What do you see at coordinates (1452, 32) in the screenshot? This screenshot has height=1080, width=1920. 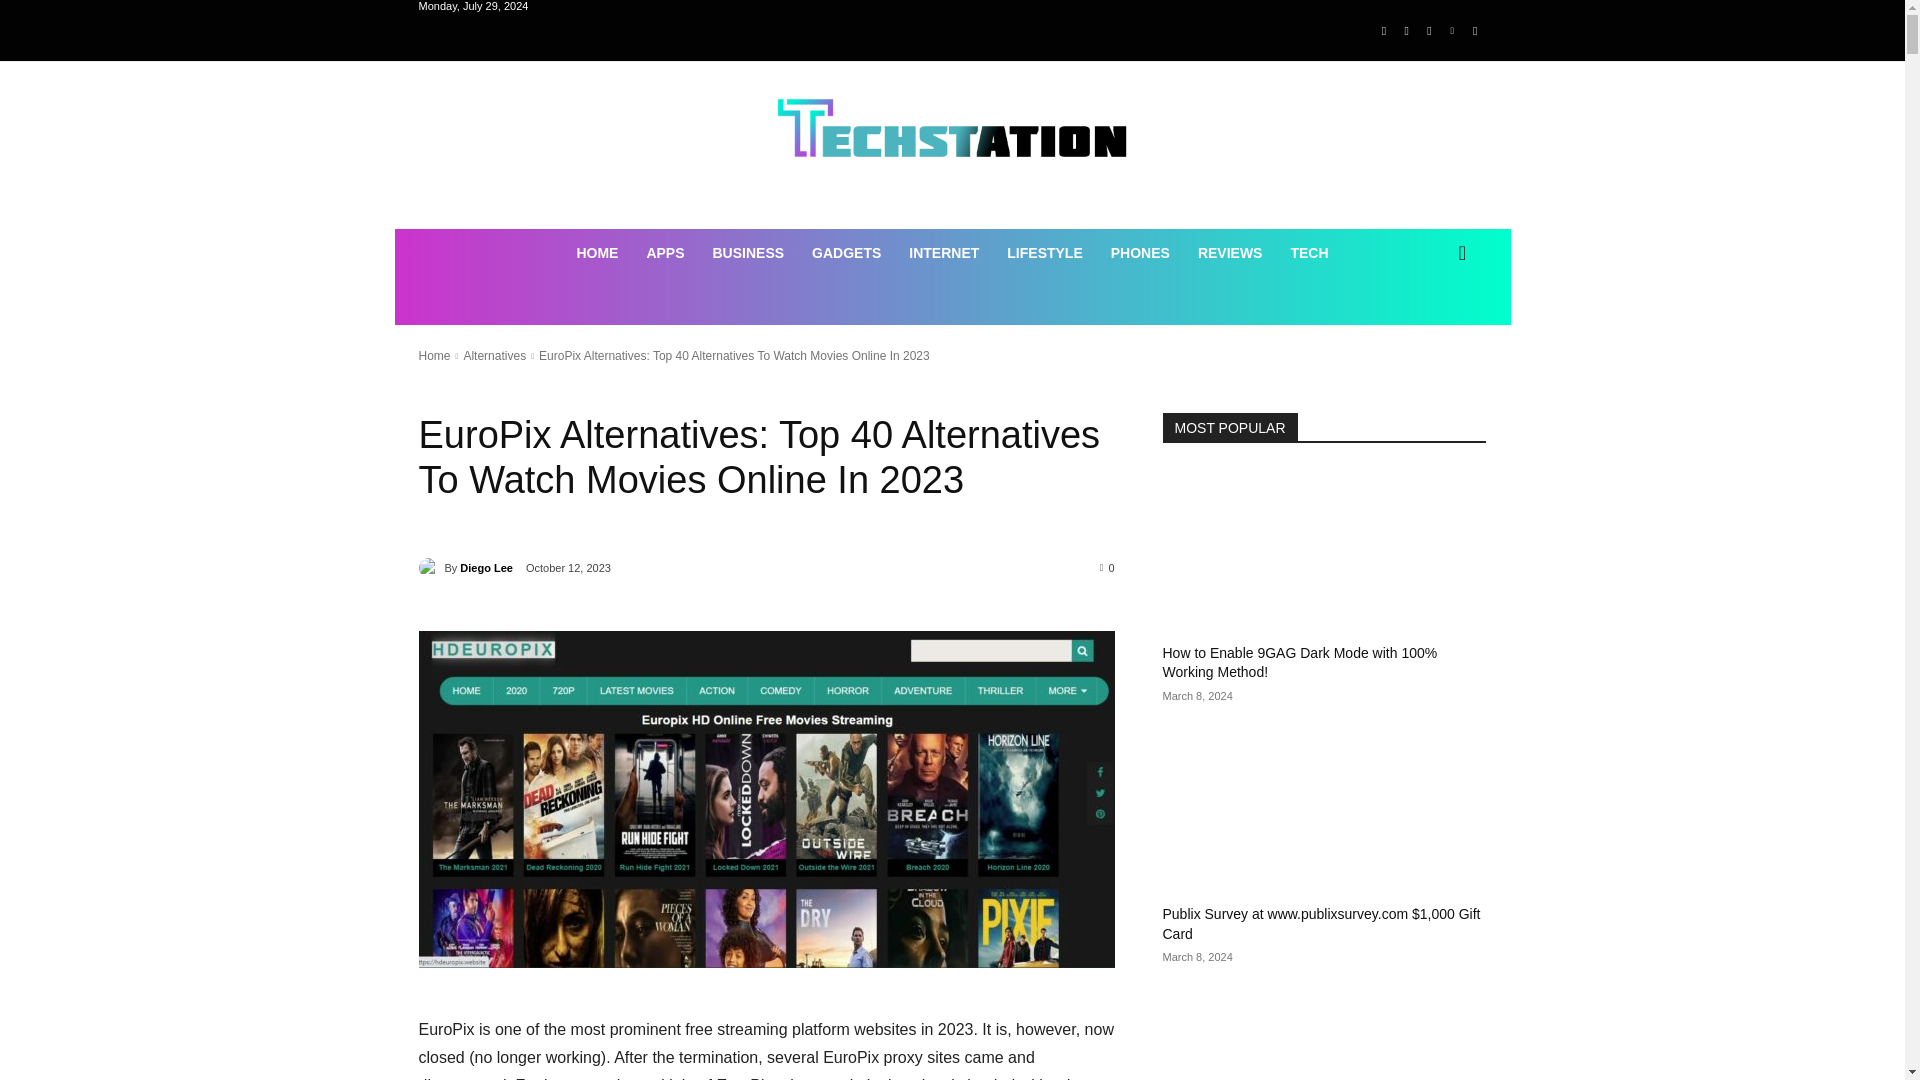 I see `Vimeo` at bounding box center [1452, 32].